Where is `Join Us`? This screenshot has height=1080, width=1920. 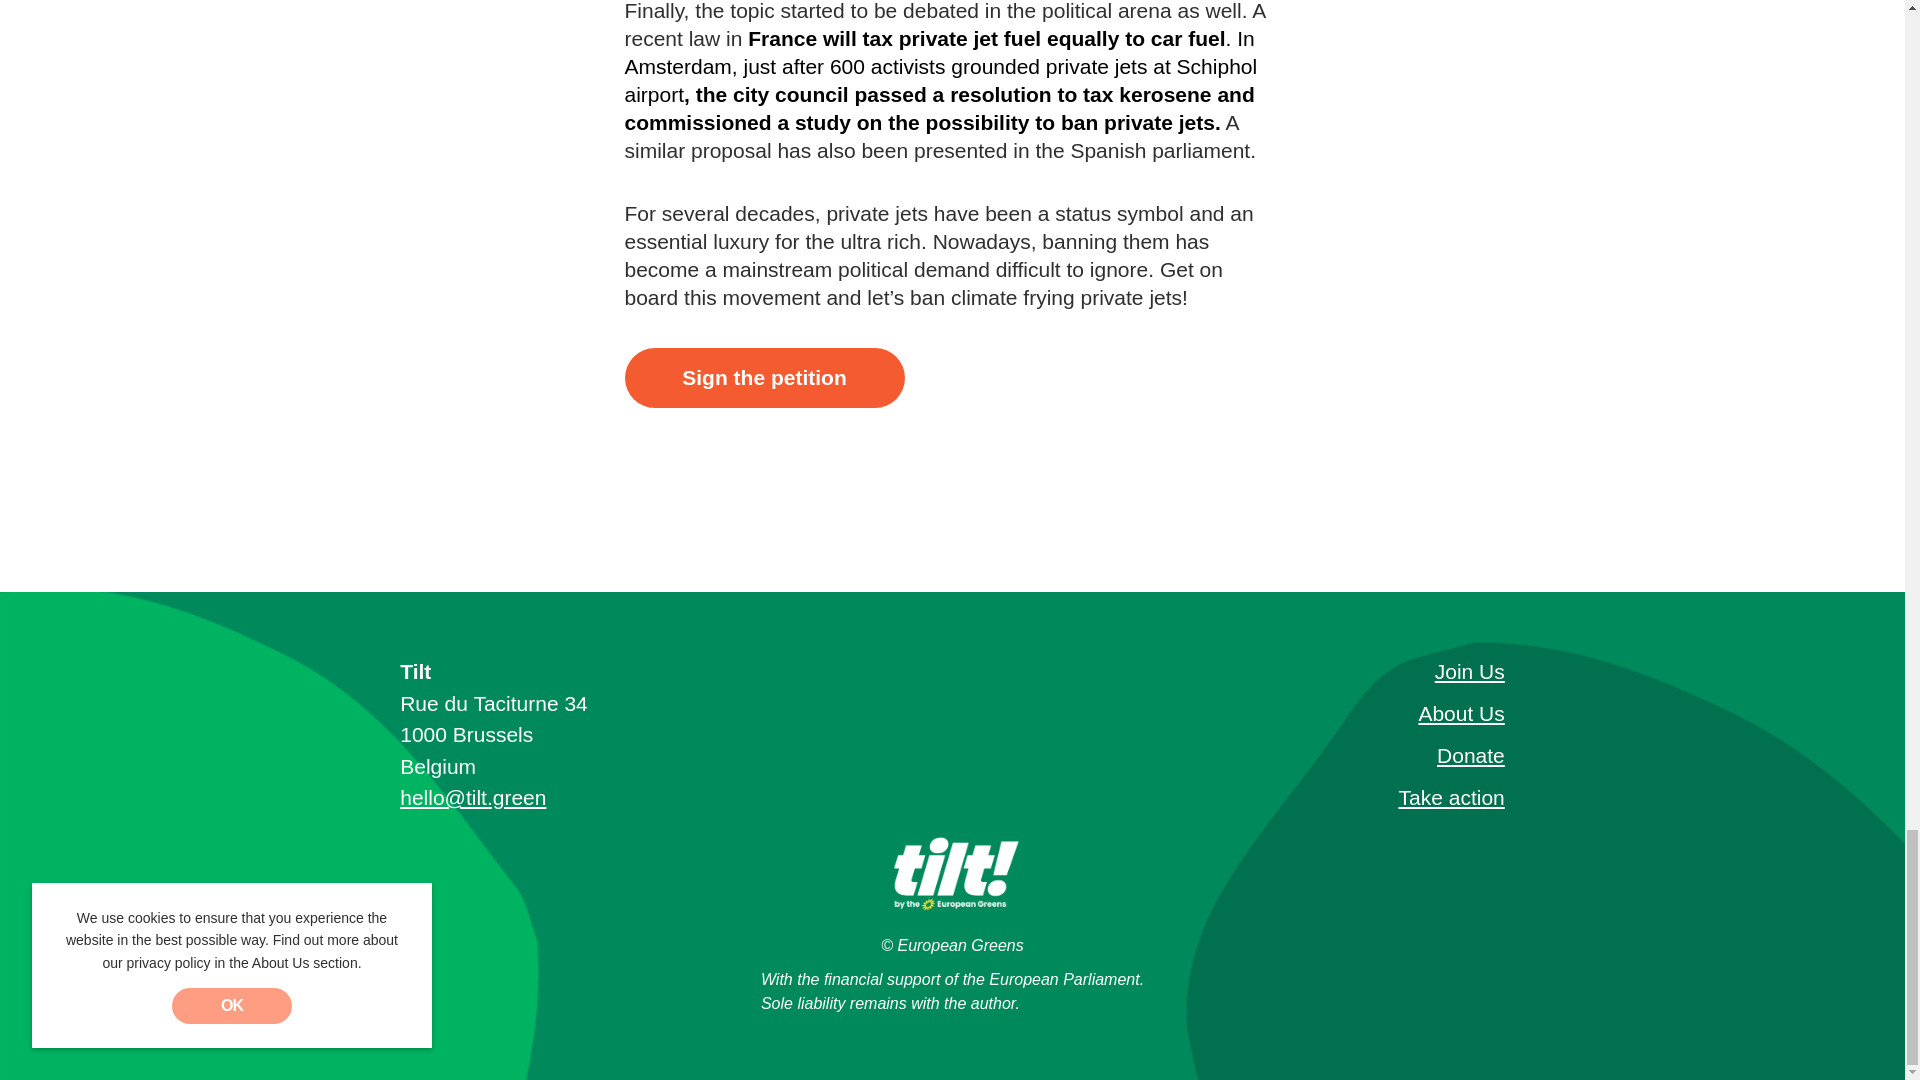 Join Us is located at coordinates (1311, 671).